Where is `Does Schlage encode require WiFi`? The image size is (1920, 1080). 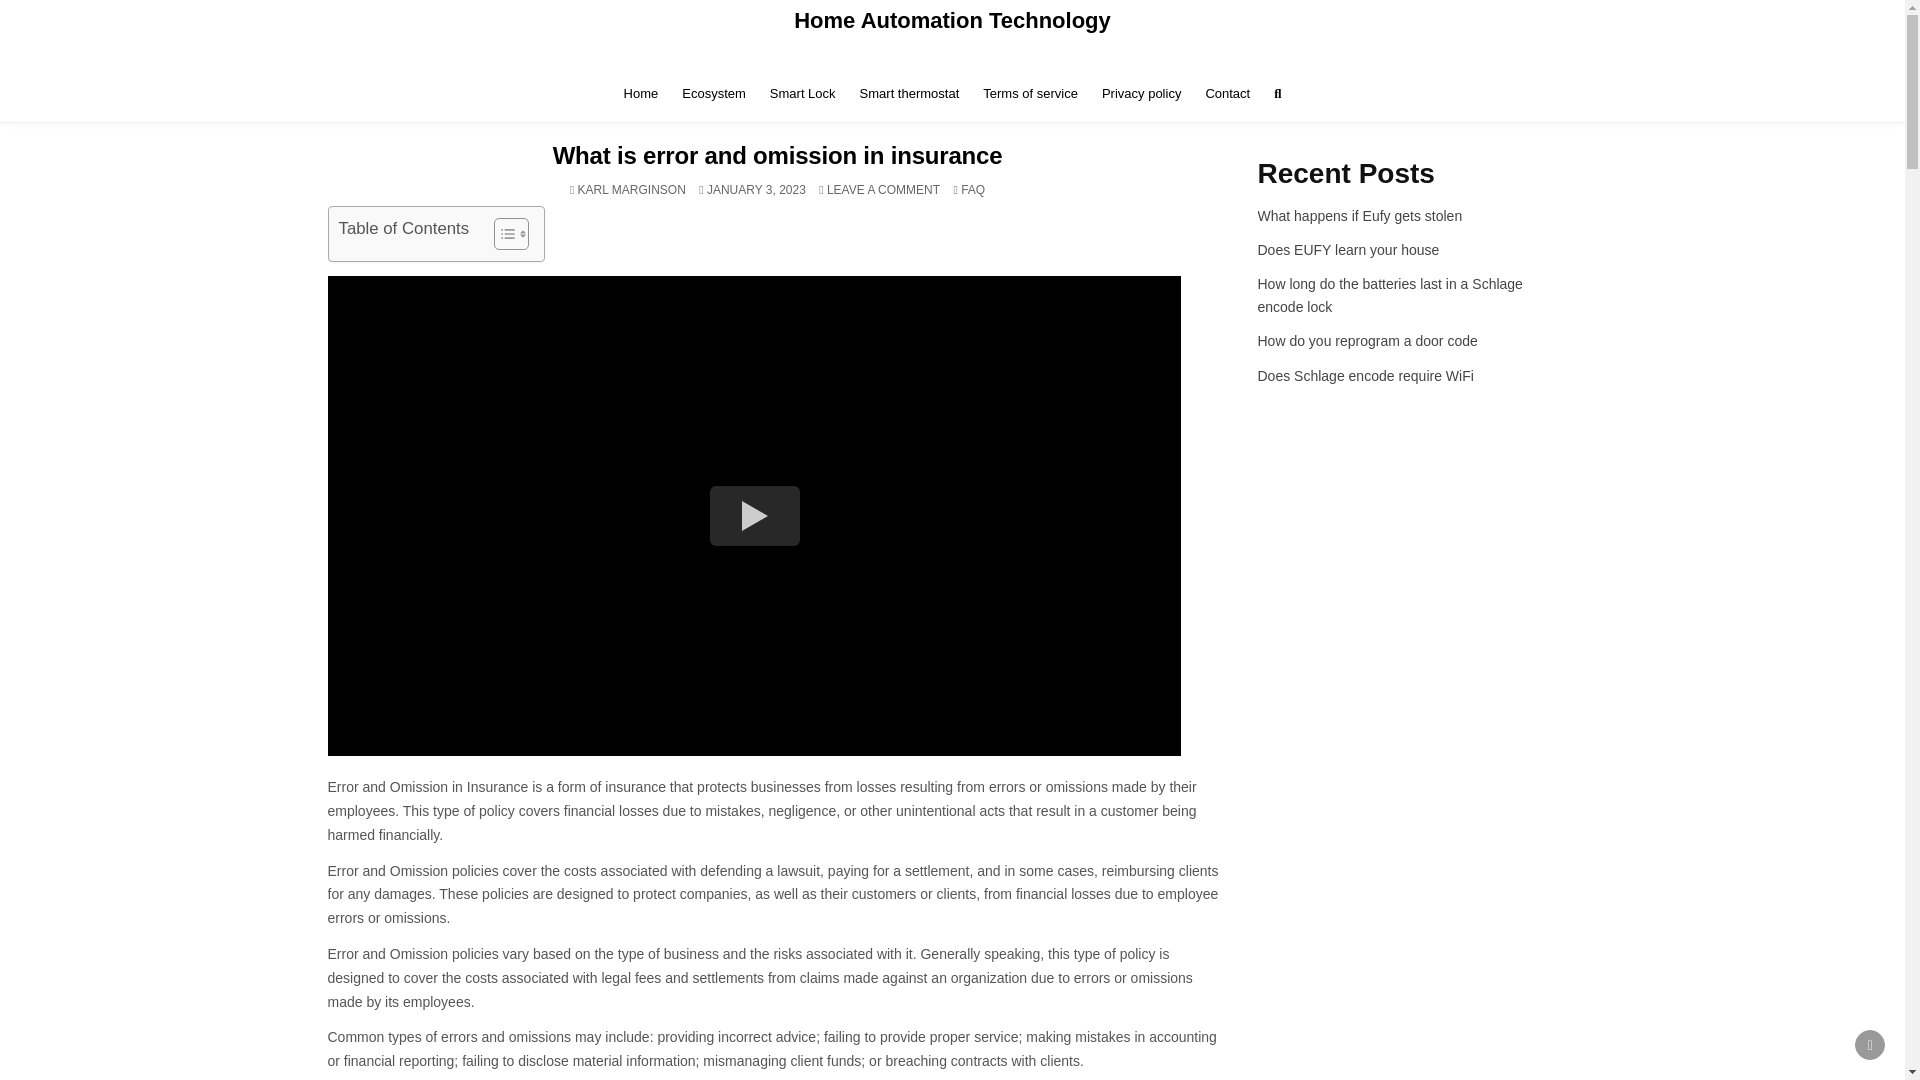 Does Schlage encode require WiFi is located at coordinates (1366, 376).